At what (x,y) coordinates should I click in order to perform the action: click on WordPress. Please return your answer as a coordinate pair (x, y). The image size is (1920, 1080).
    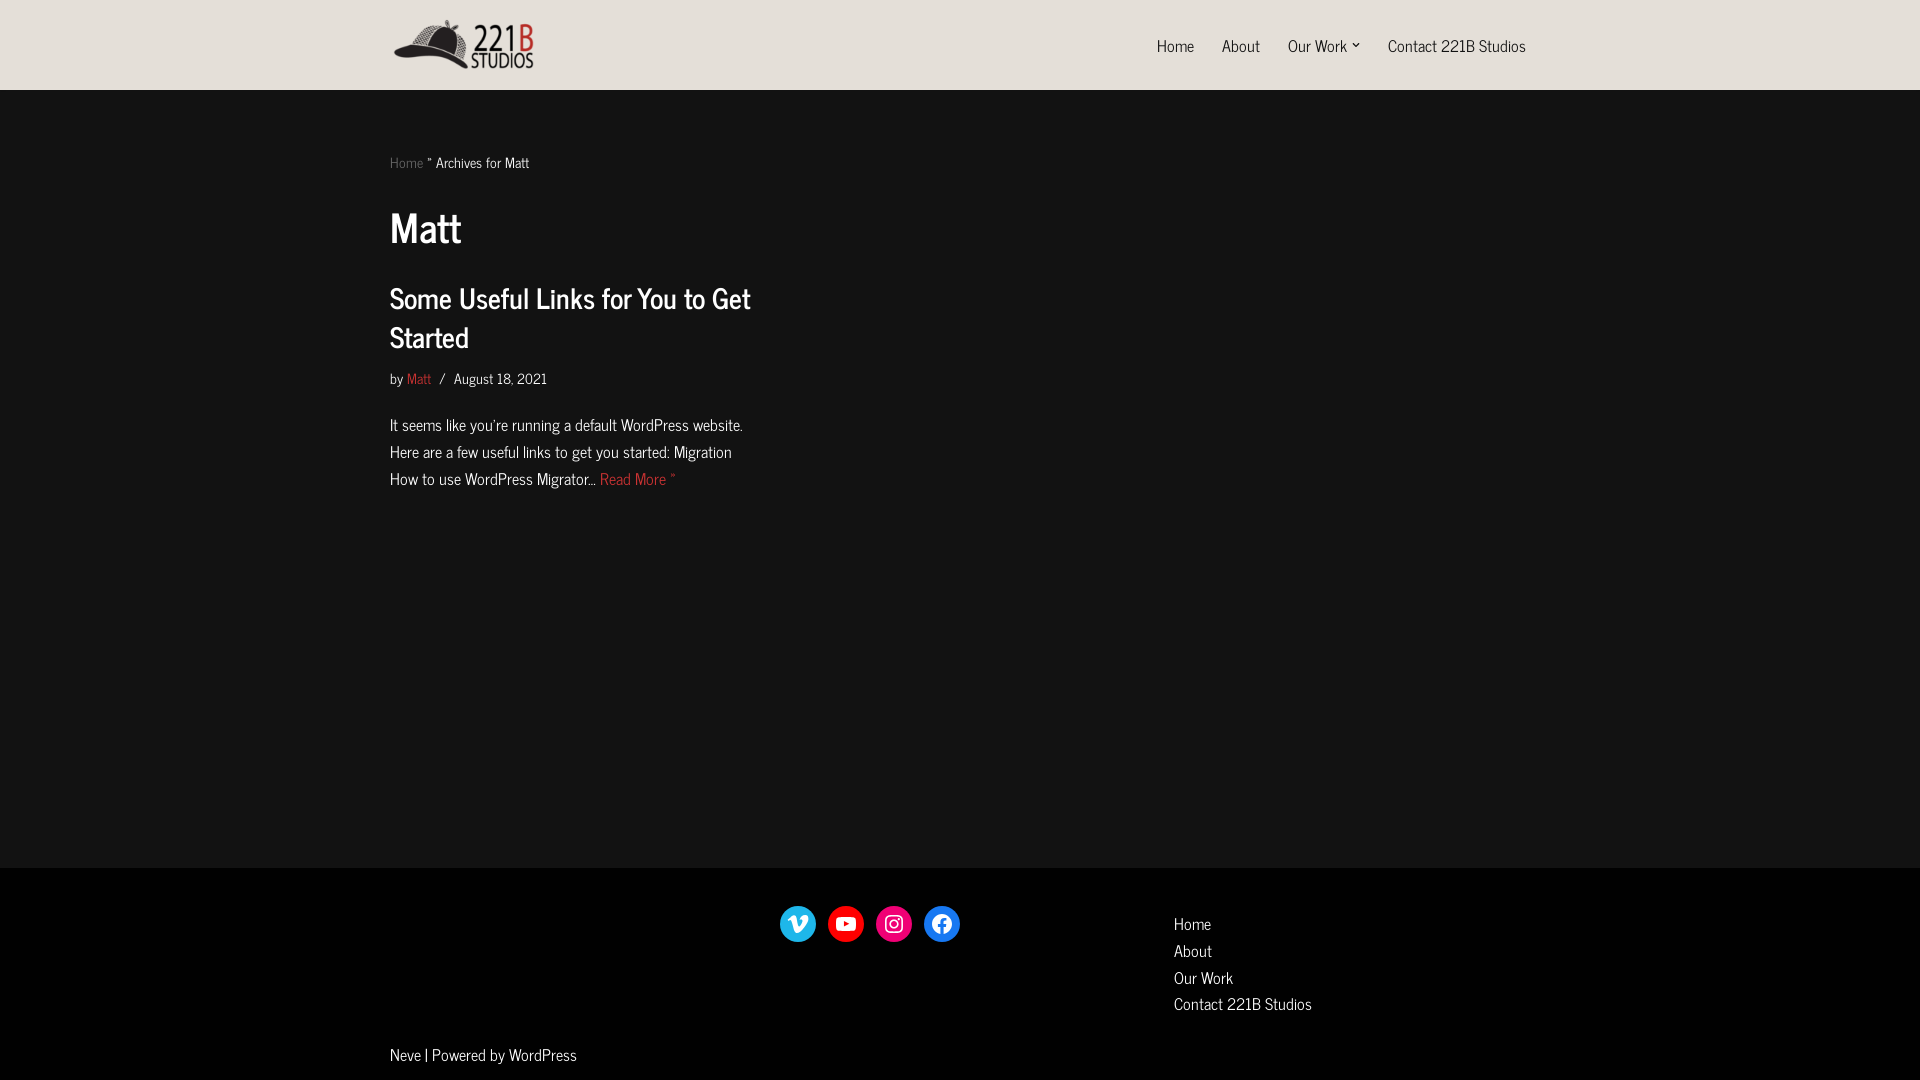
    Looking at the image, I should click on (542, 1054).